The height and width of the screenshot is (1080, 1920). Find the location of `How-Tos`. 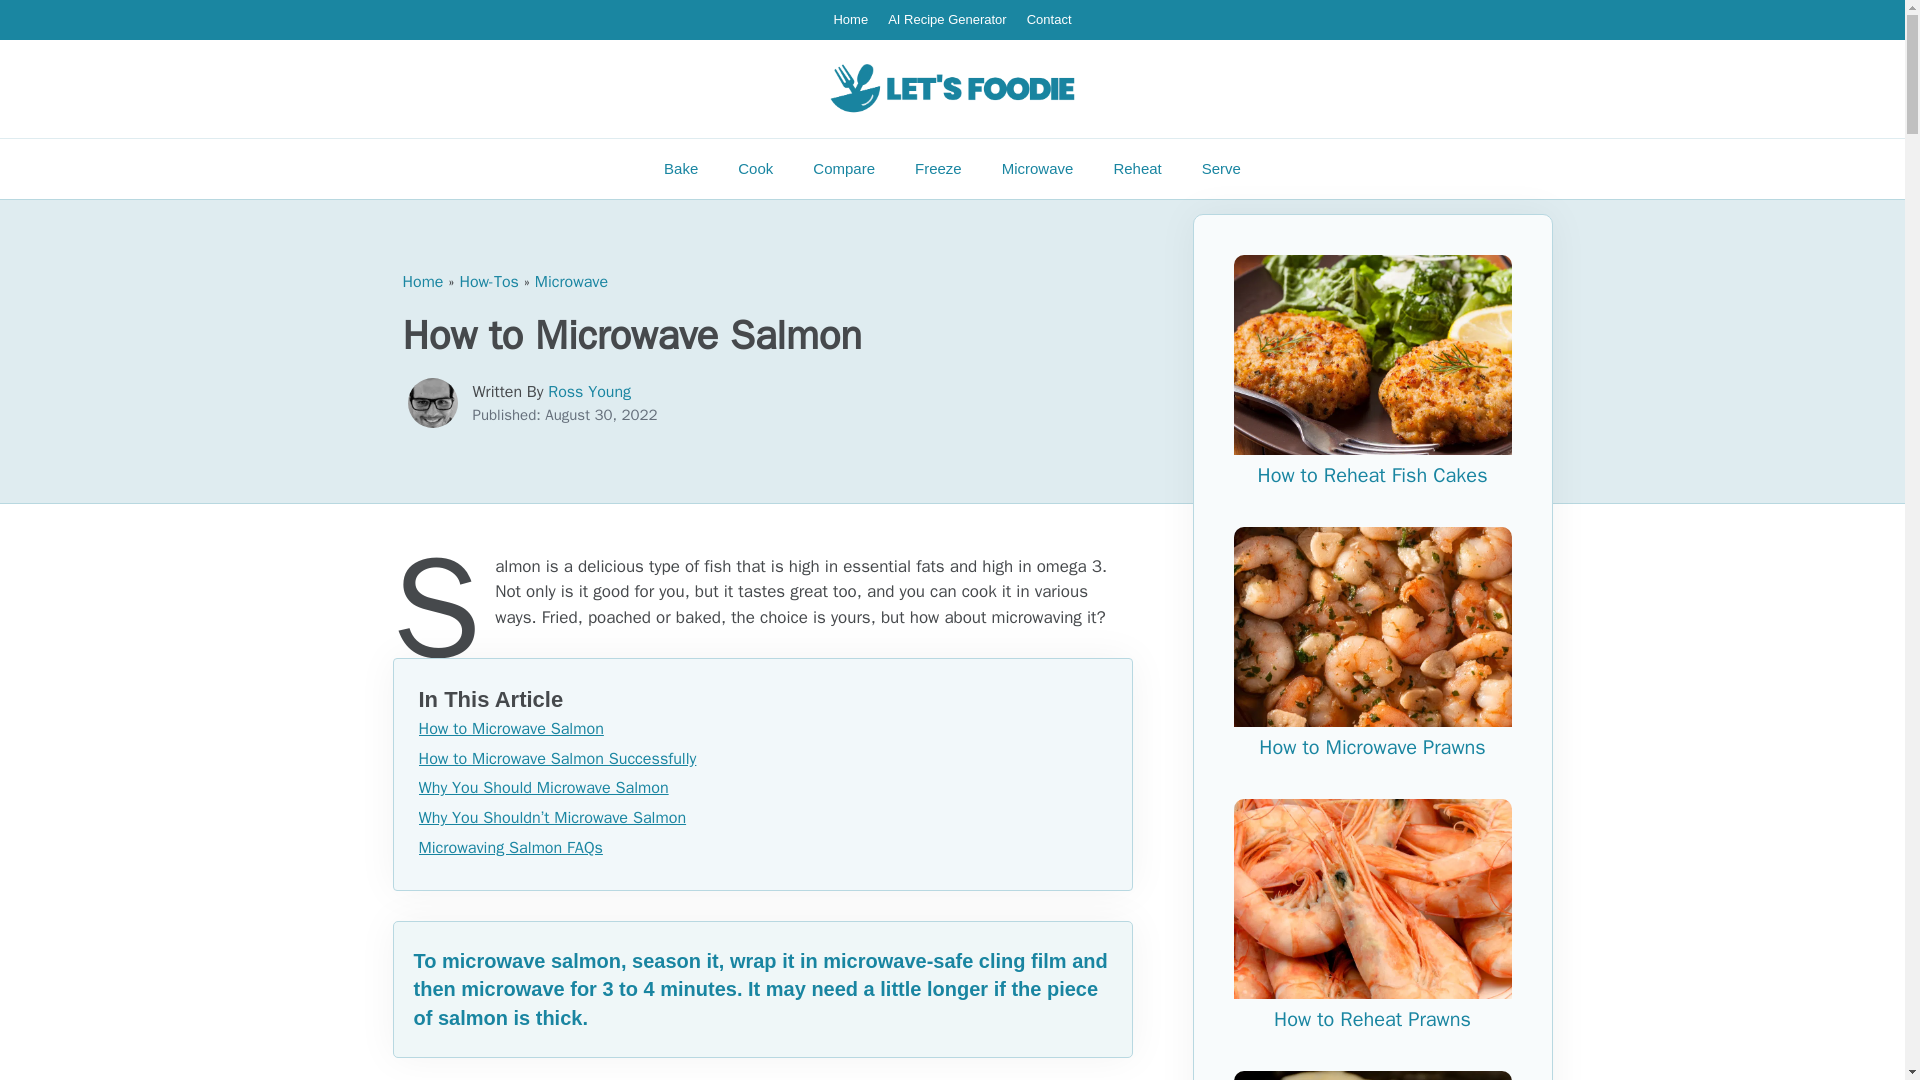

How-Tos is located at coordinates (488, 282).